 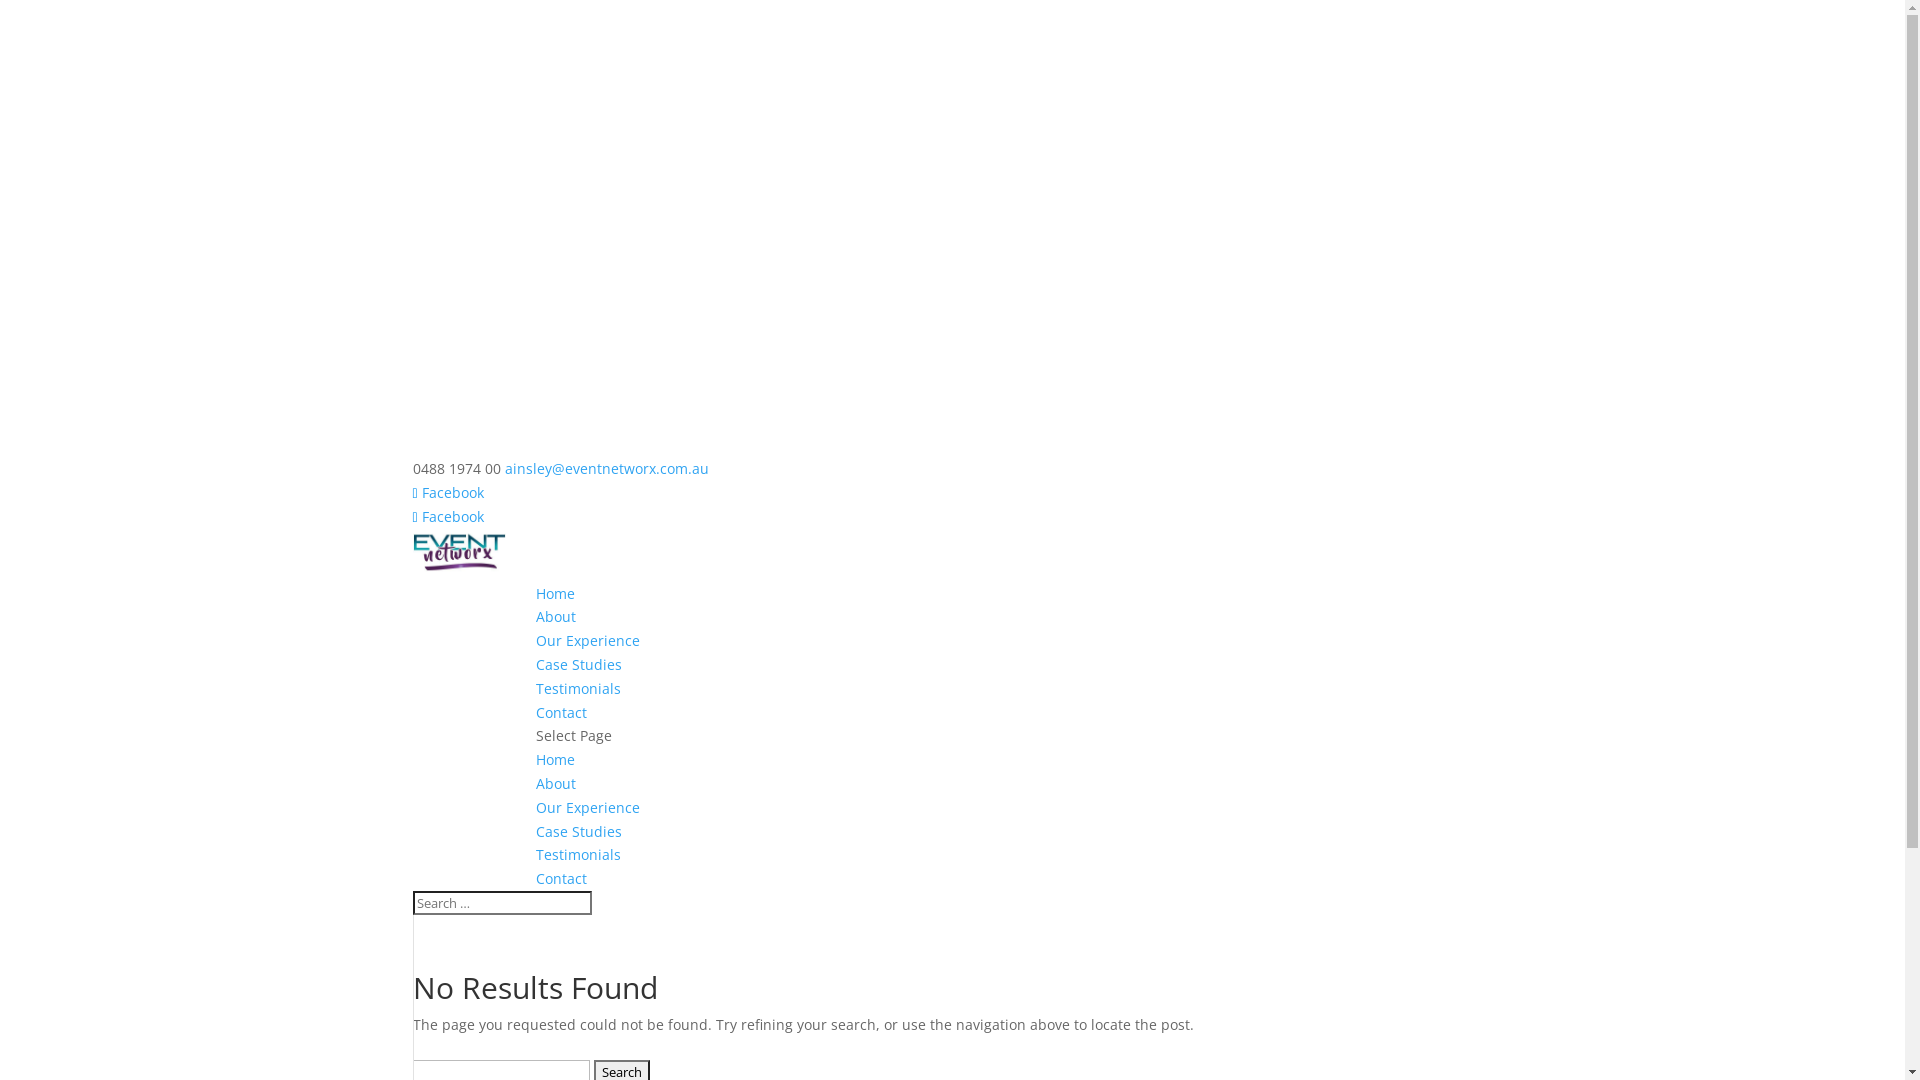 I want to click on Testimonials, so click(x=578, y=854).